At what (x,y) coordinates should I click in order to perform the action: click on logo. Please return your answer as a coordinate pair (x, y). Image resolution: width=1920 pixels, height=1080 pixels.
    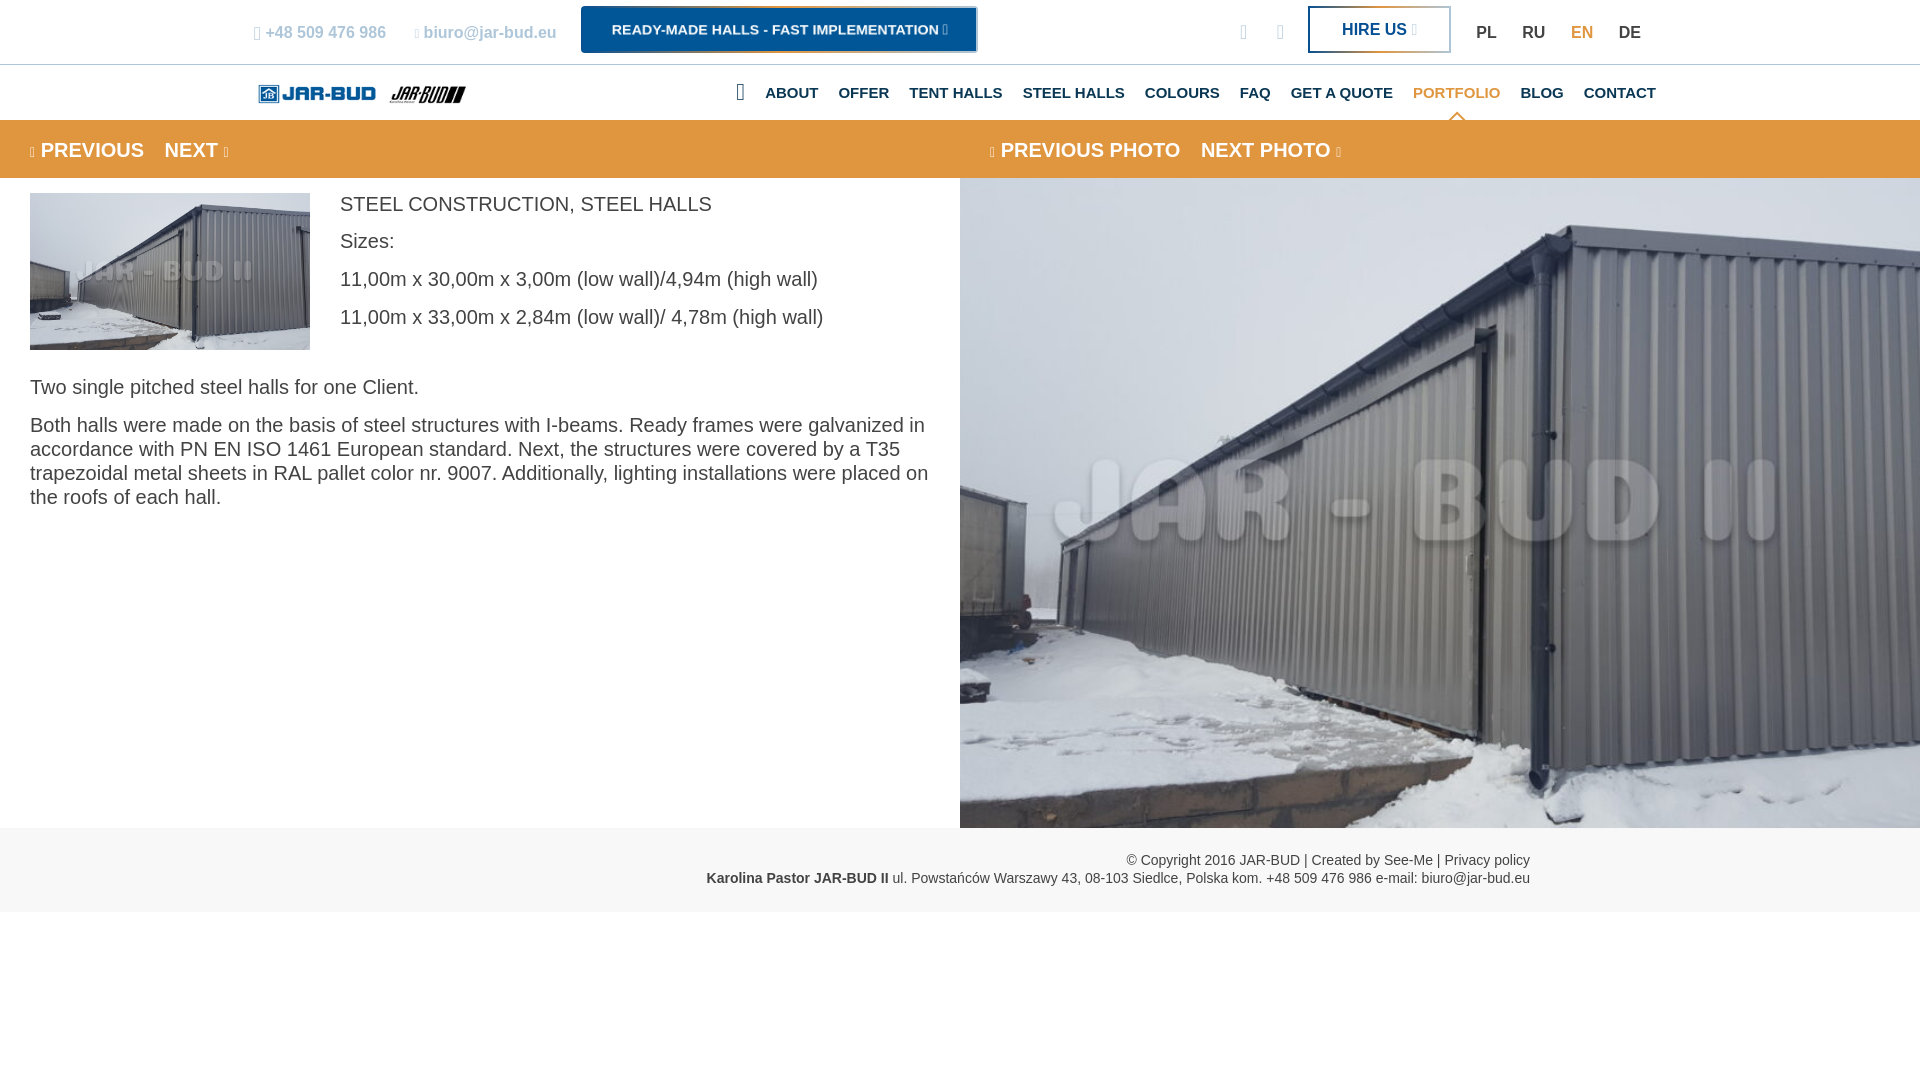
    Looking at the image, I should click on (360, 94).